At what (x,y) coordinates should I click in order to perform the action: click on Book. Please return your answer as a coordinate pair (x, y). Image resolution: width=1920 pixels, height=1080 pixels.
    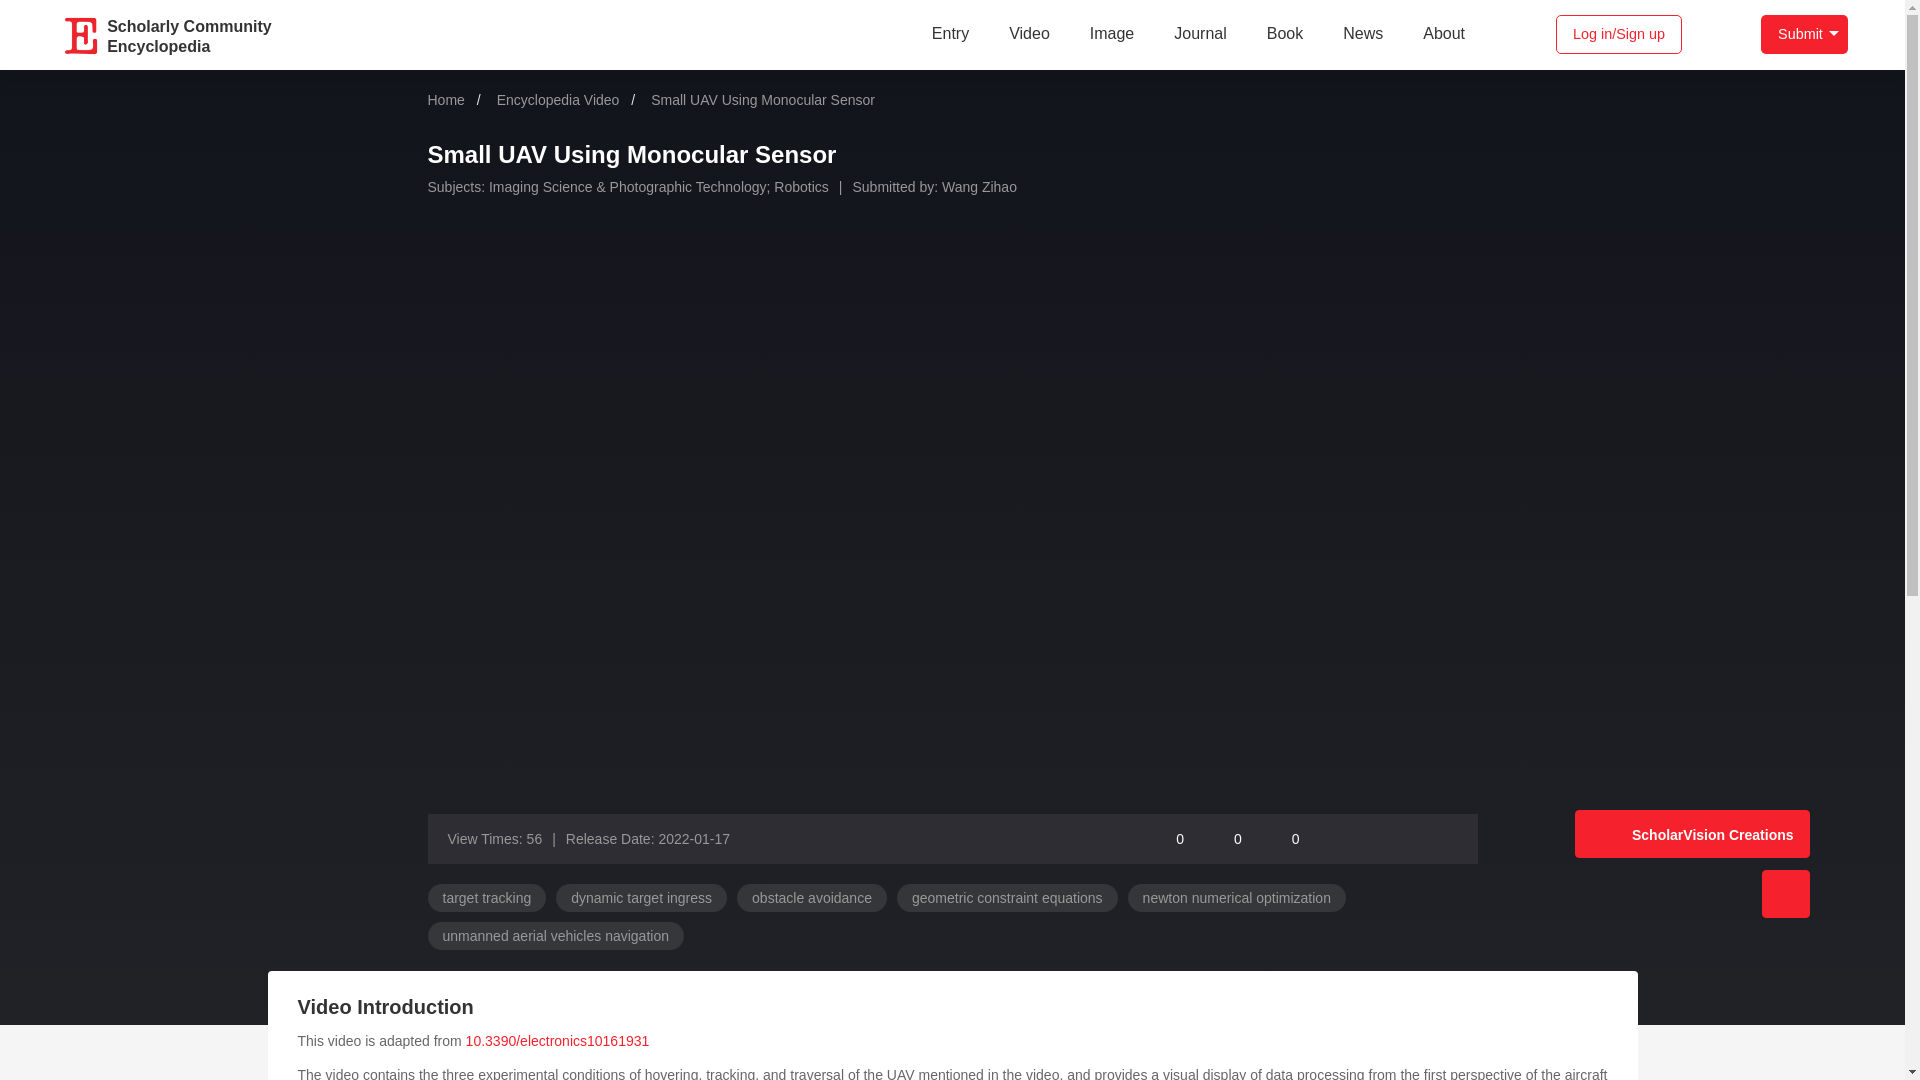
    Looking at the image, I should click on (1170, 838).